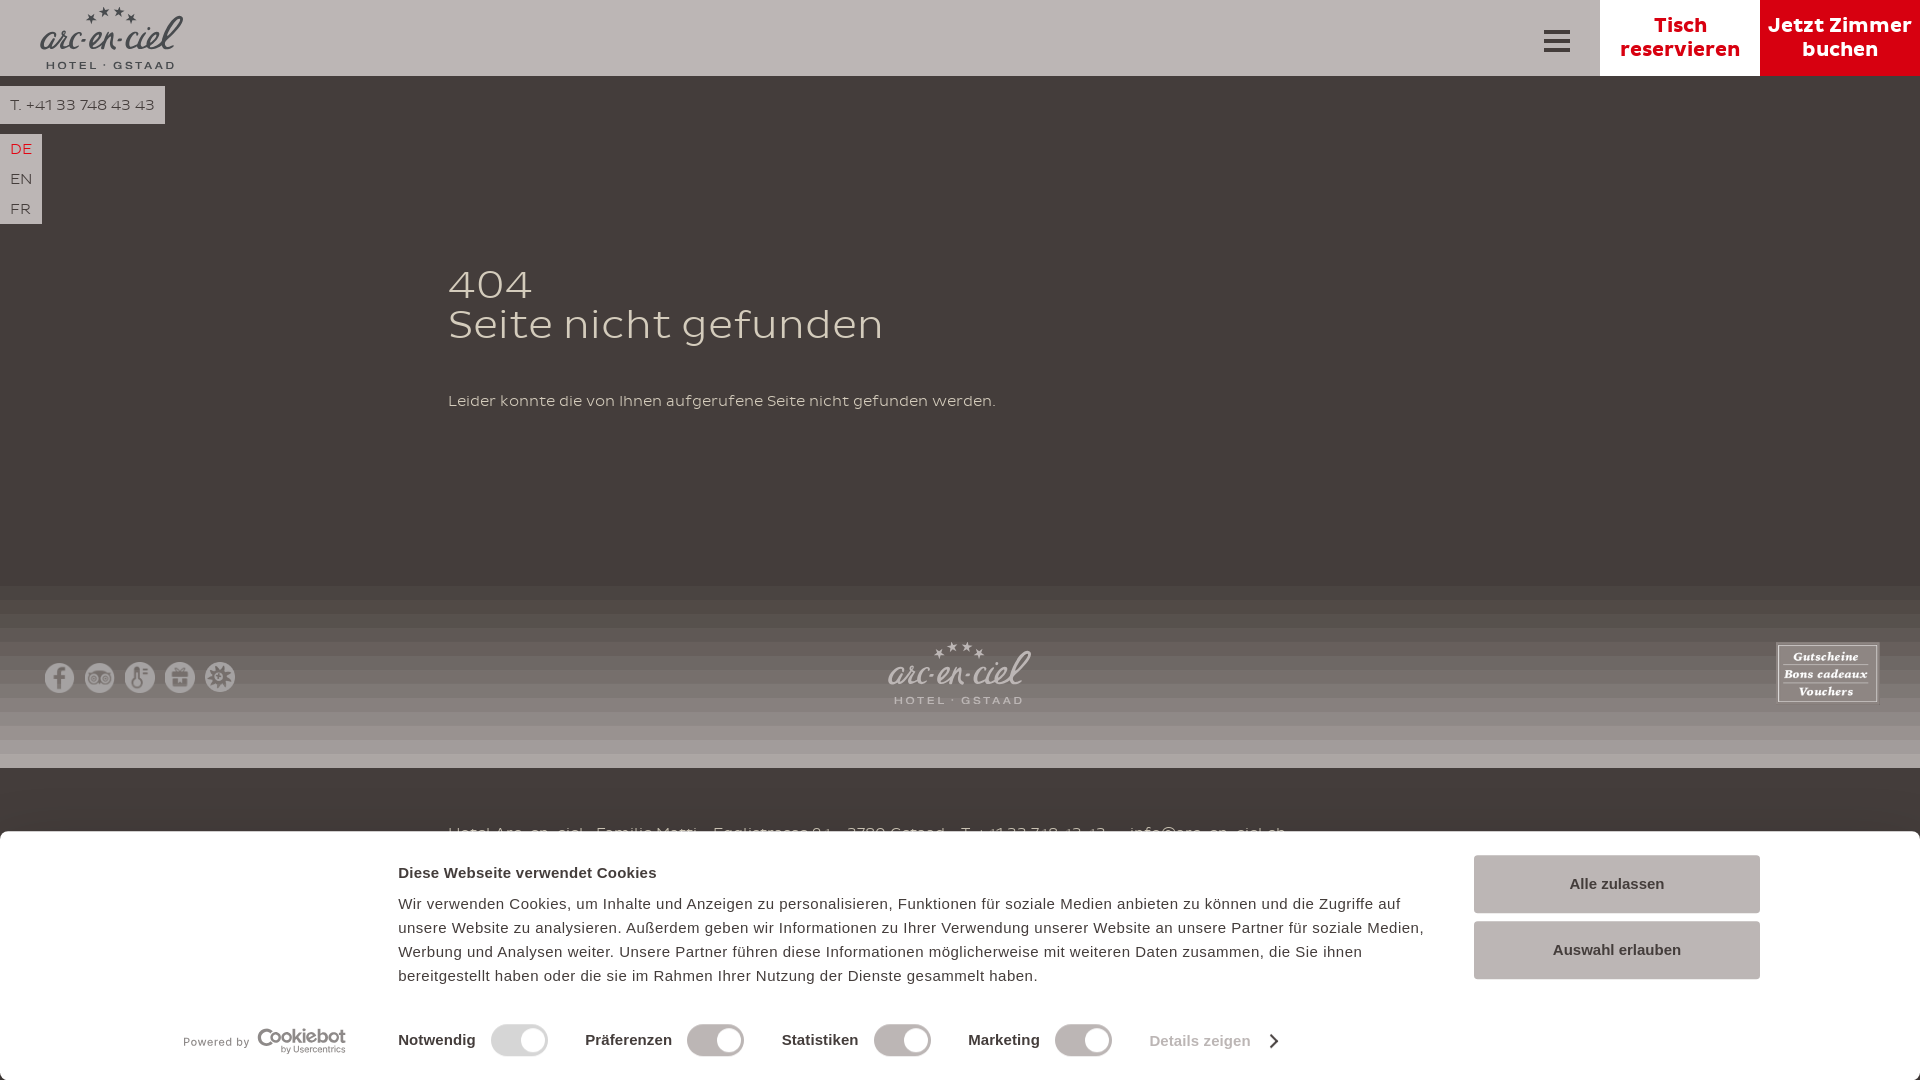 This screenshot has height=1080, width=1920. What do you see at coordinates (21, 149) in the screenshot?
I see `DE` at bounding box center [21, 149].